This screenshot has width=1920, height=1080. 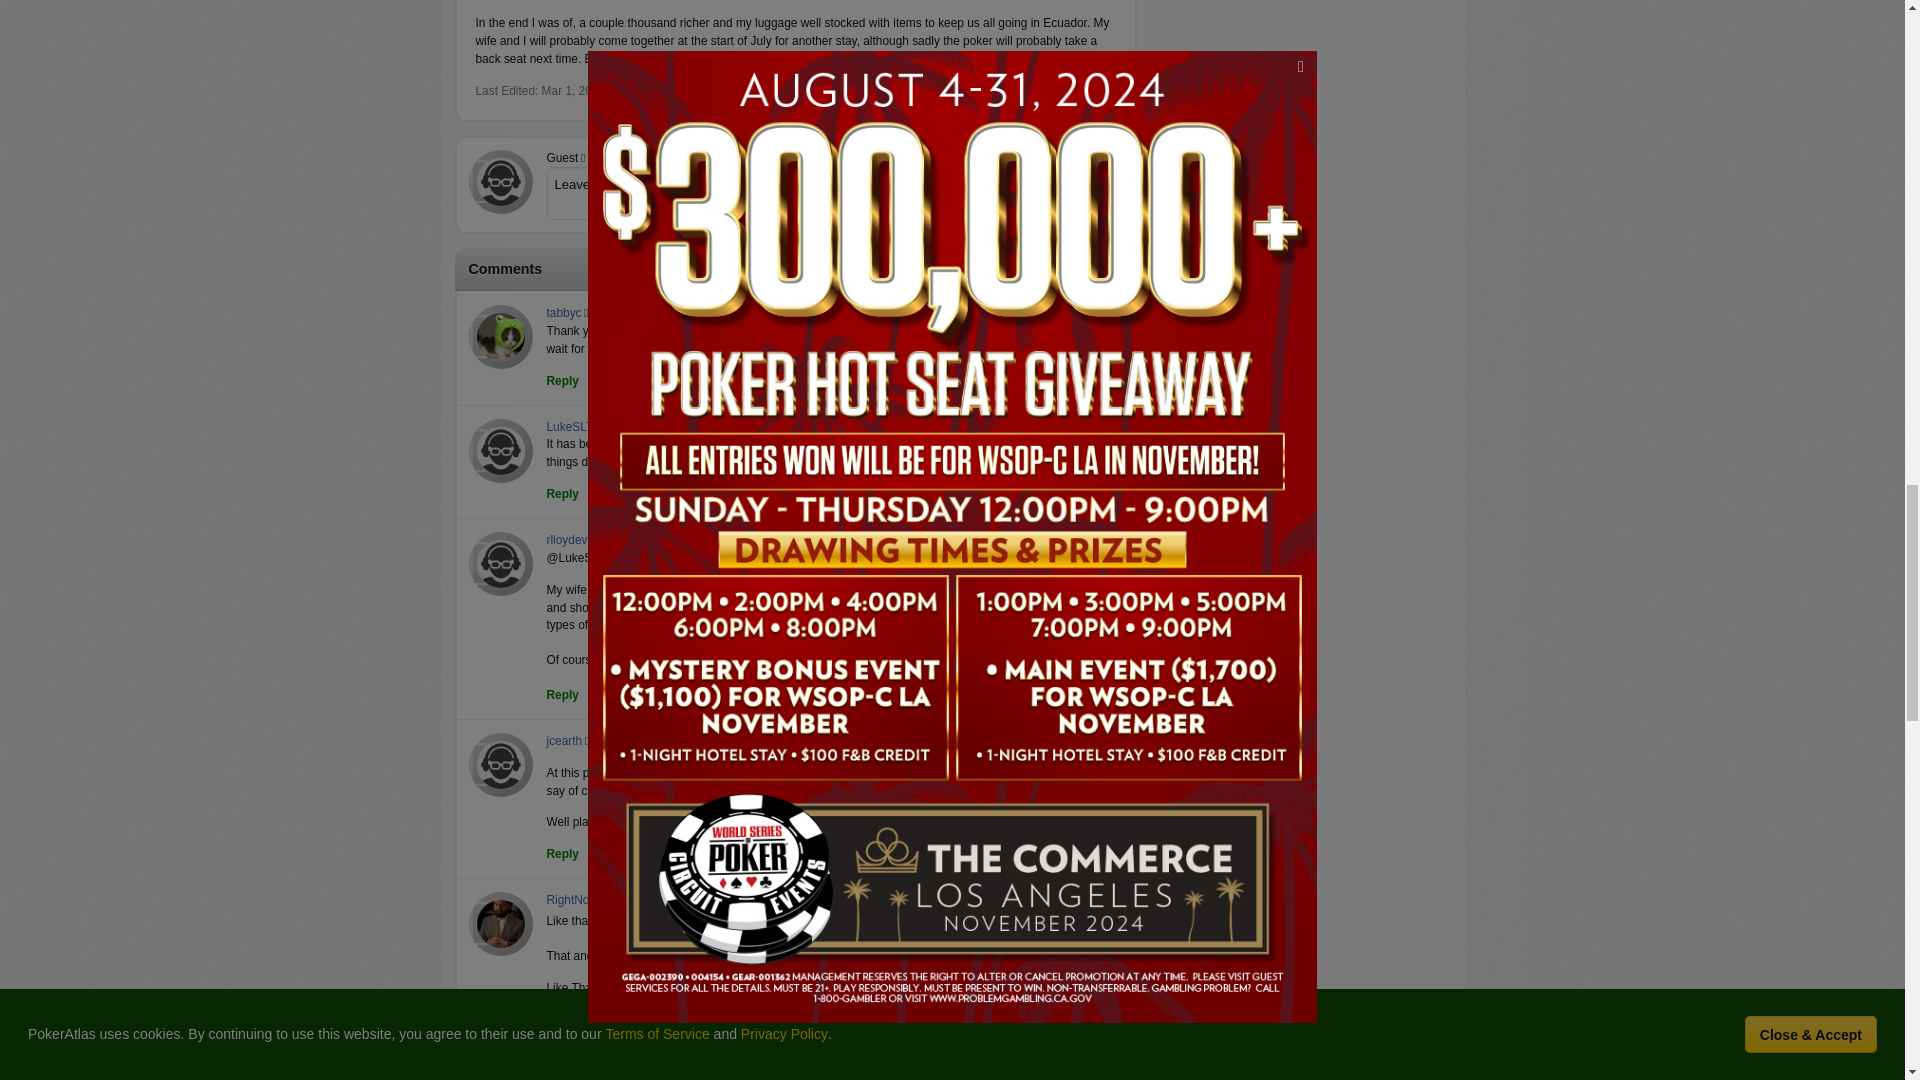 I want to click on Mar 2, 2010, so click(x=650, y=1066).